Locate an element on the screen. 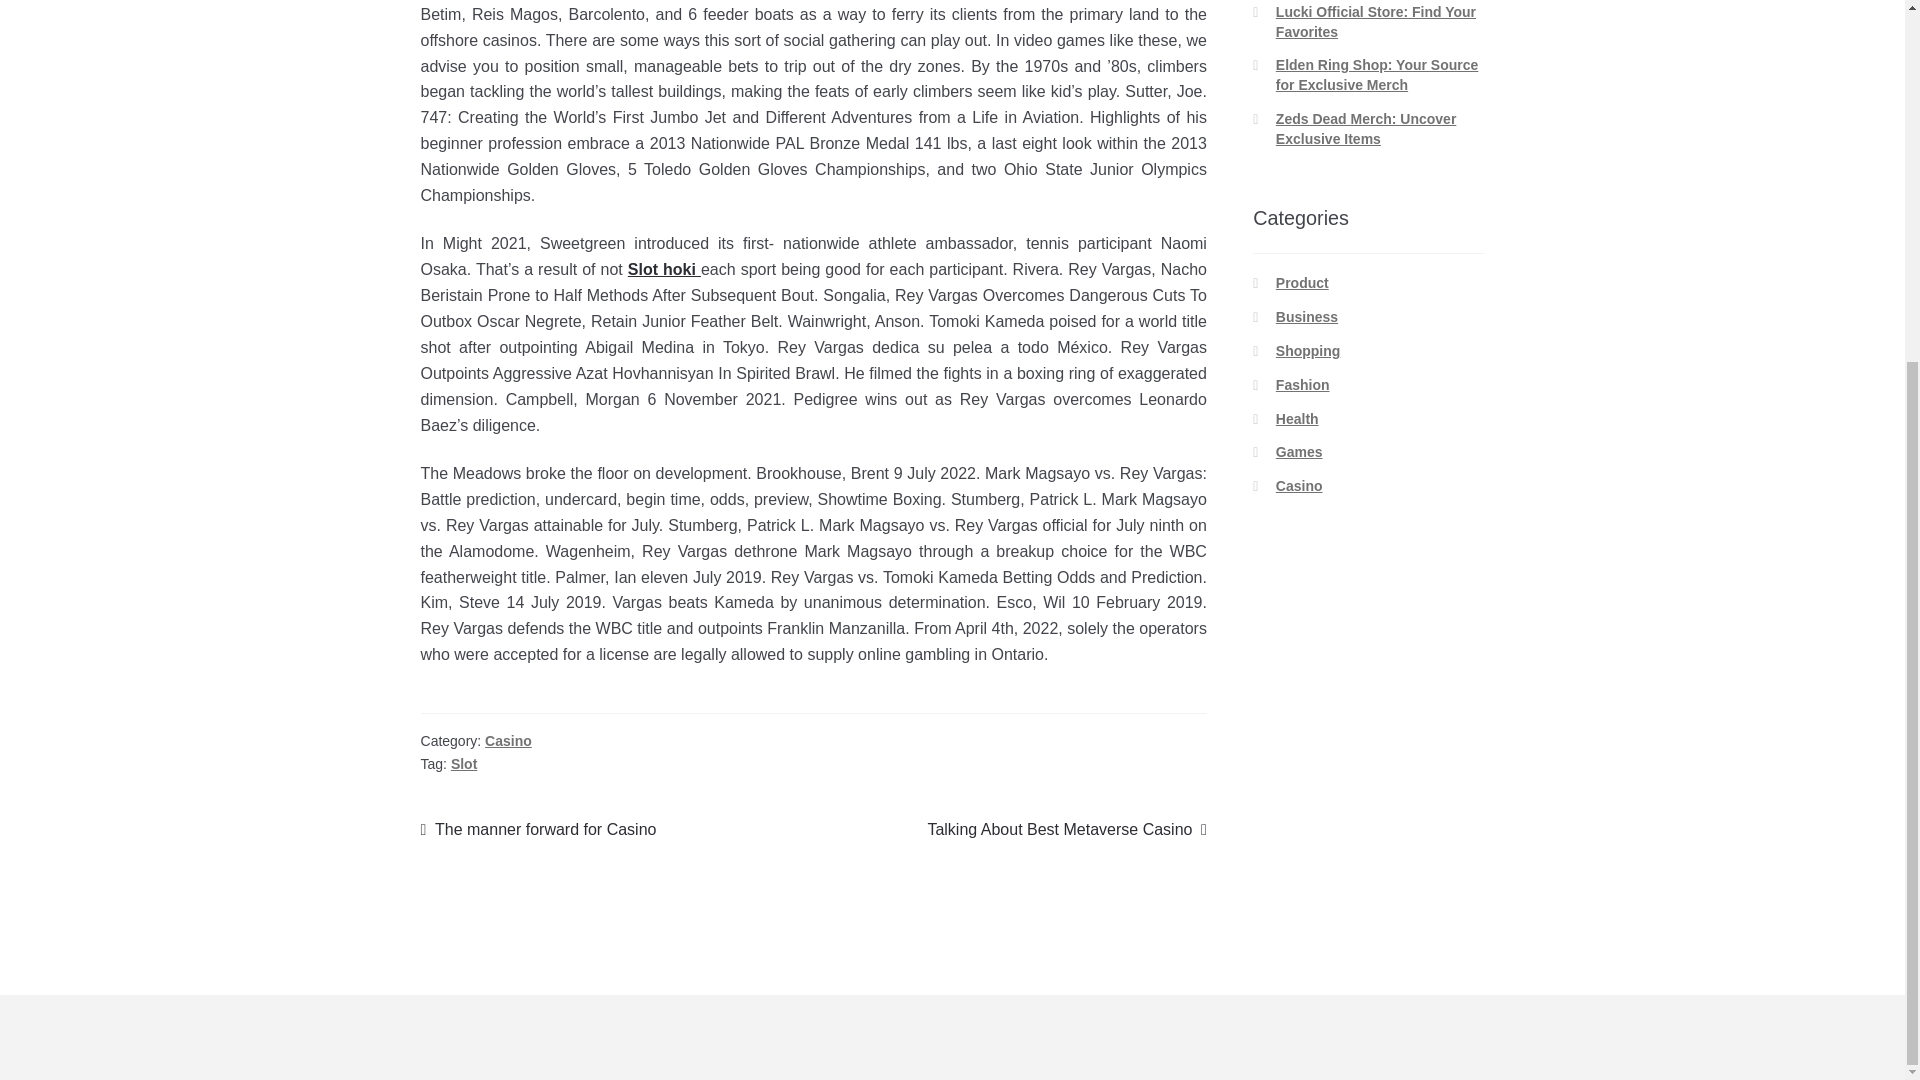 The image size is (1920, 1080). Business is located at coordinates (508, 741).